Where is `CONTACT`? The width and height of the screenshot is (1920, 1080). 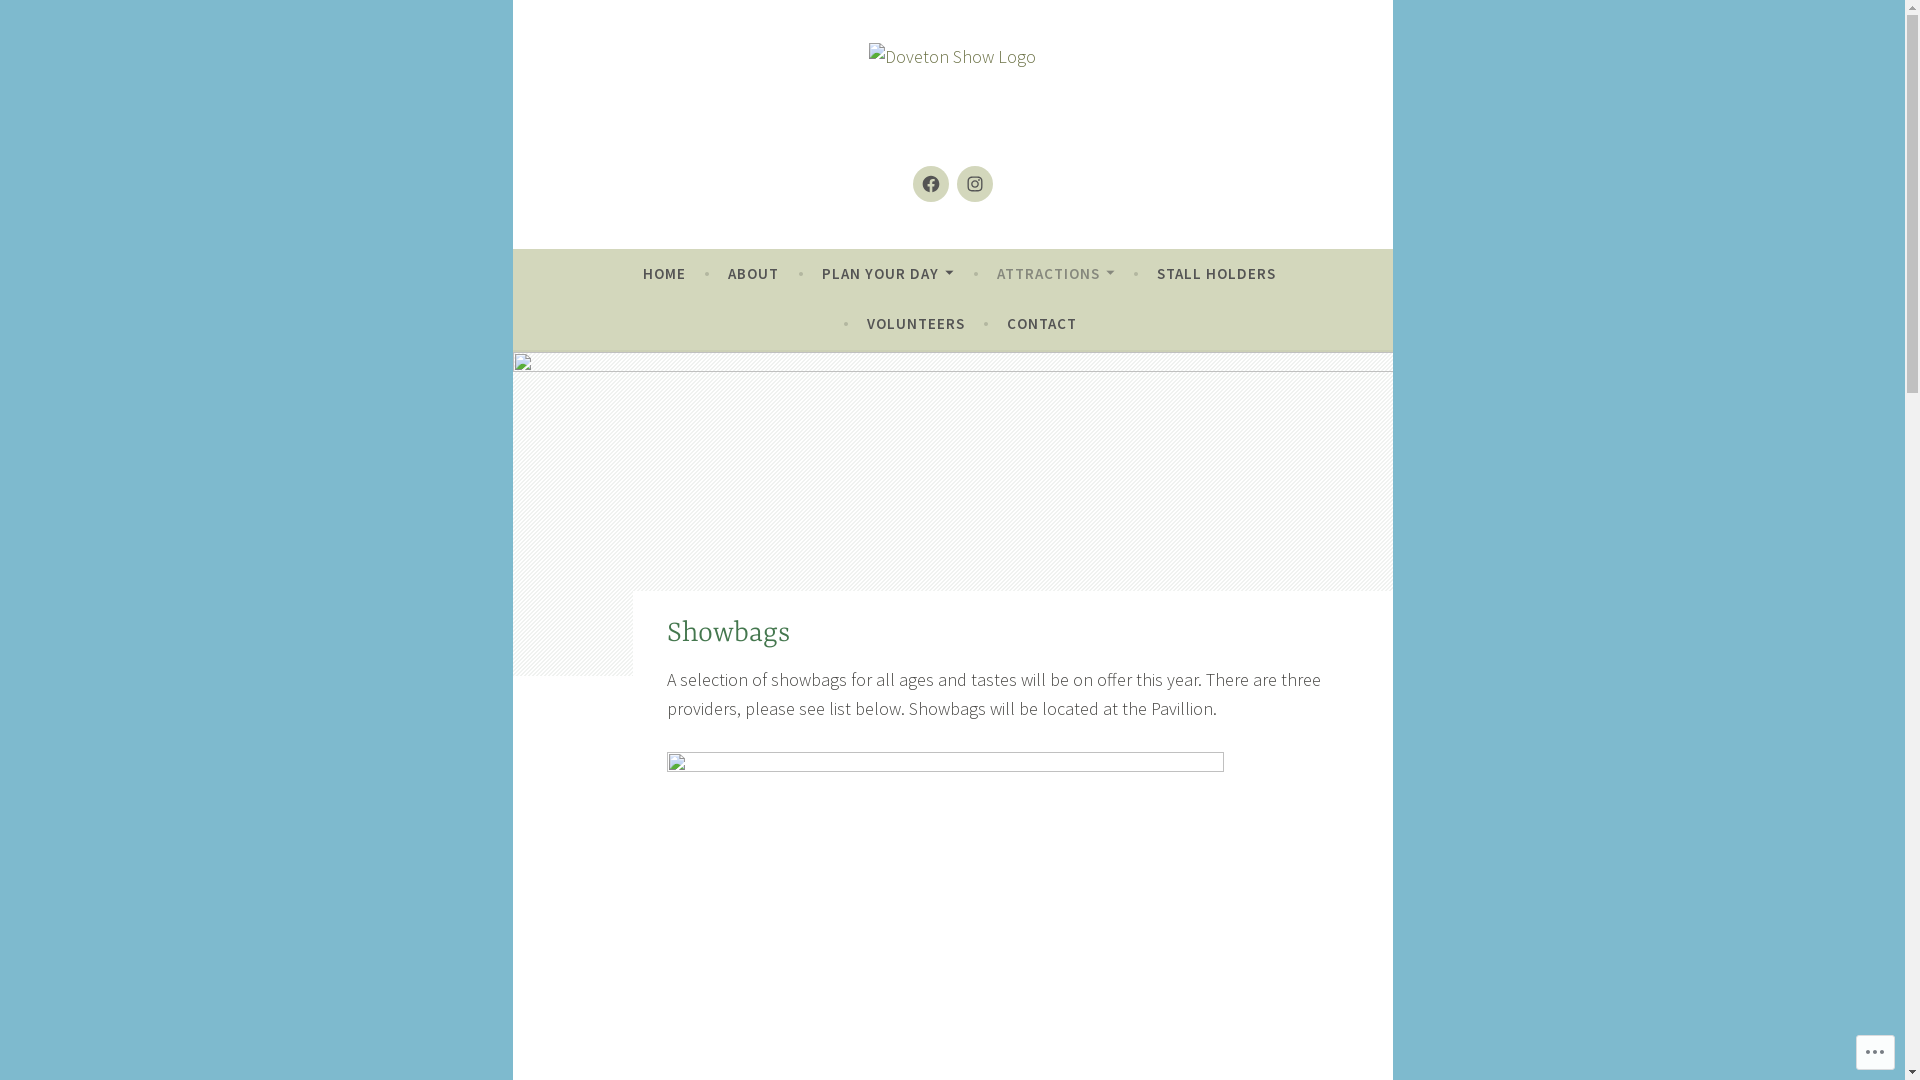
CONTACT is located at coordinates (1042, 324).